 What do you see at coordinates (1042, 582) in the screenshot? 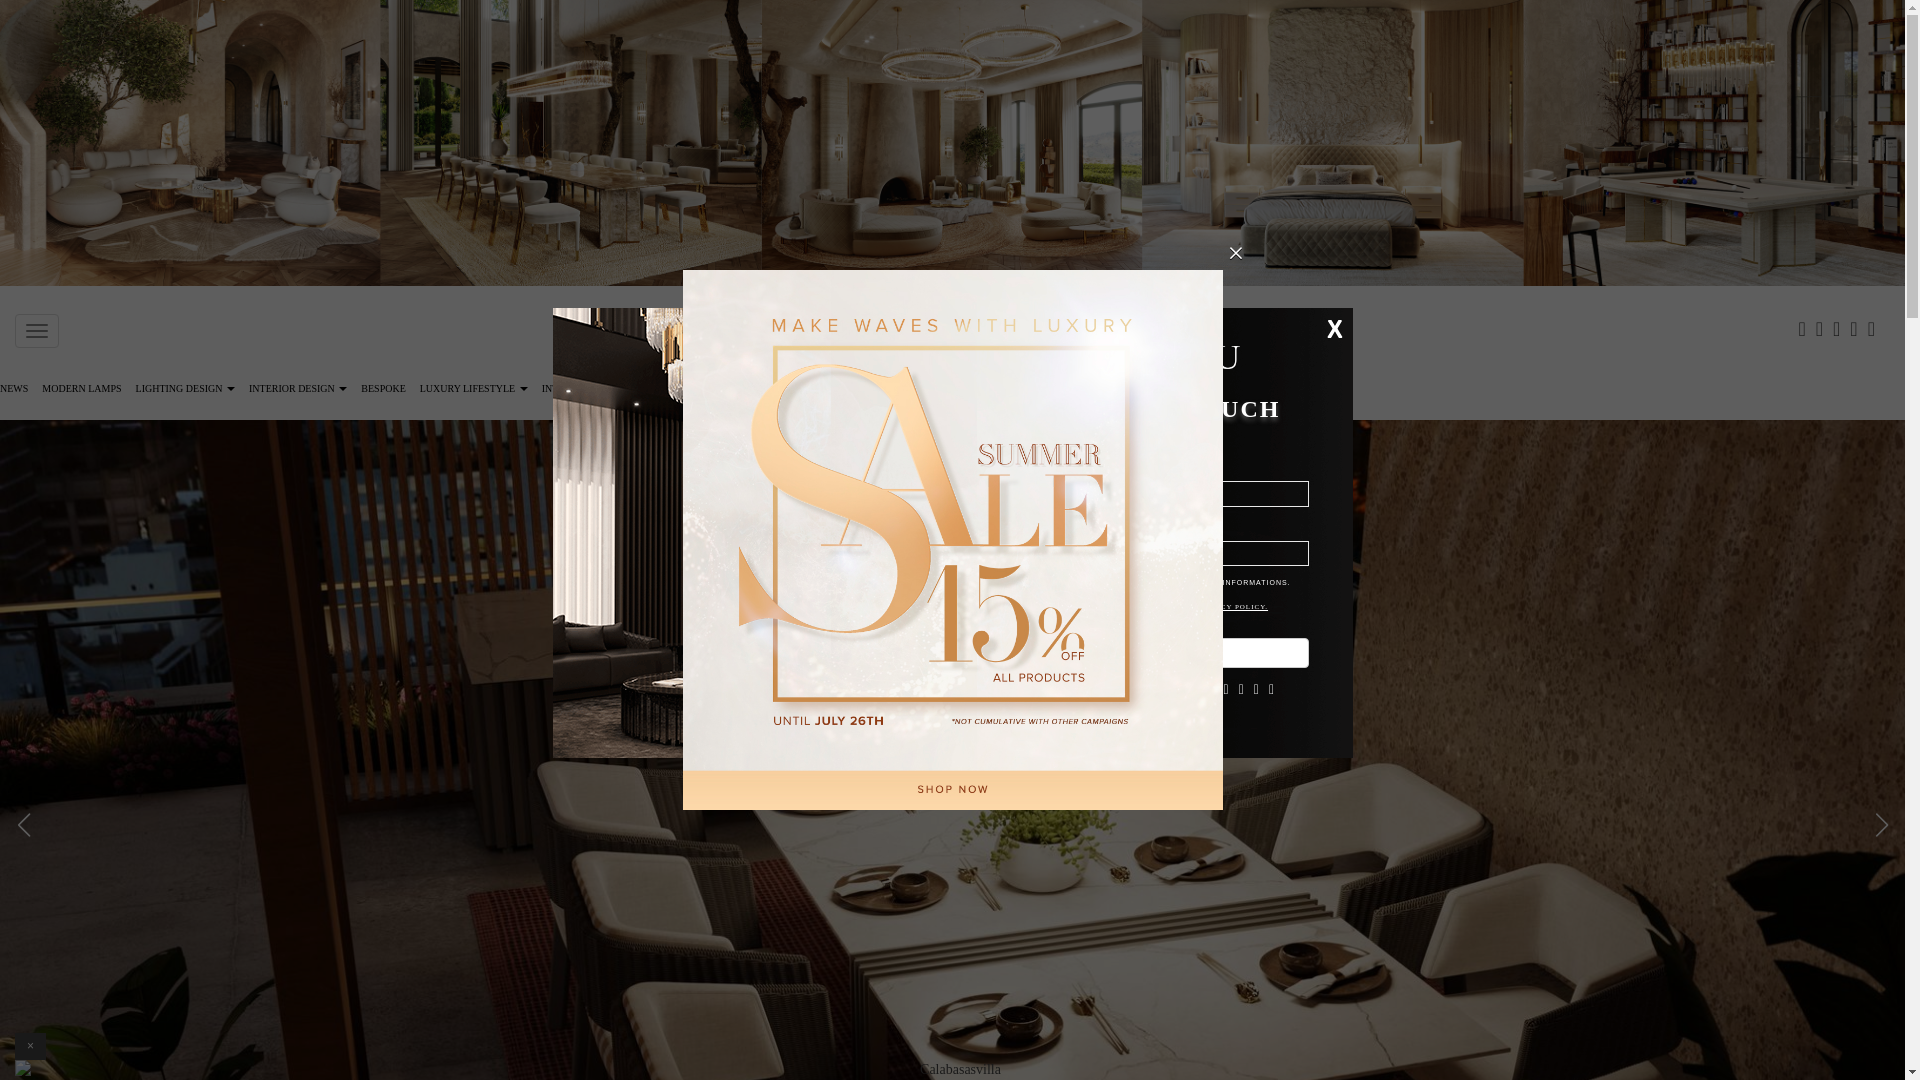
I see `on` at bounding box center [1042, 582].